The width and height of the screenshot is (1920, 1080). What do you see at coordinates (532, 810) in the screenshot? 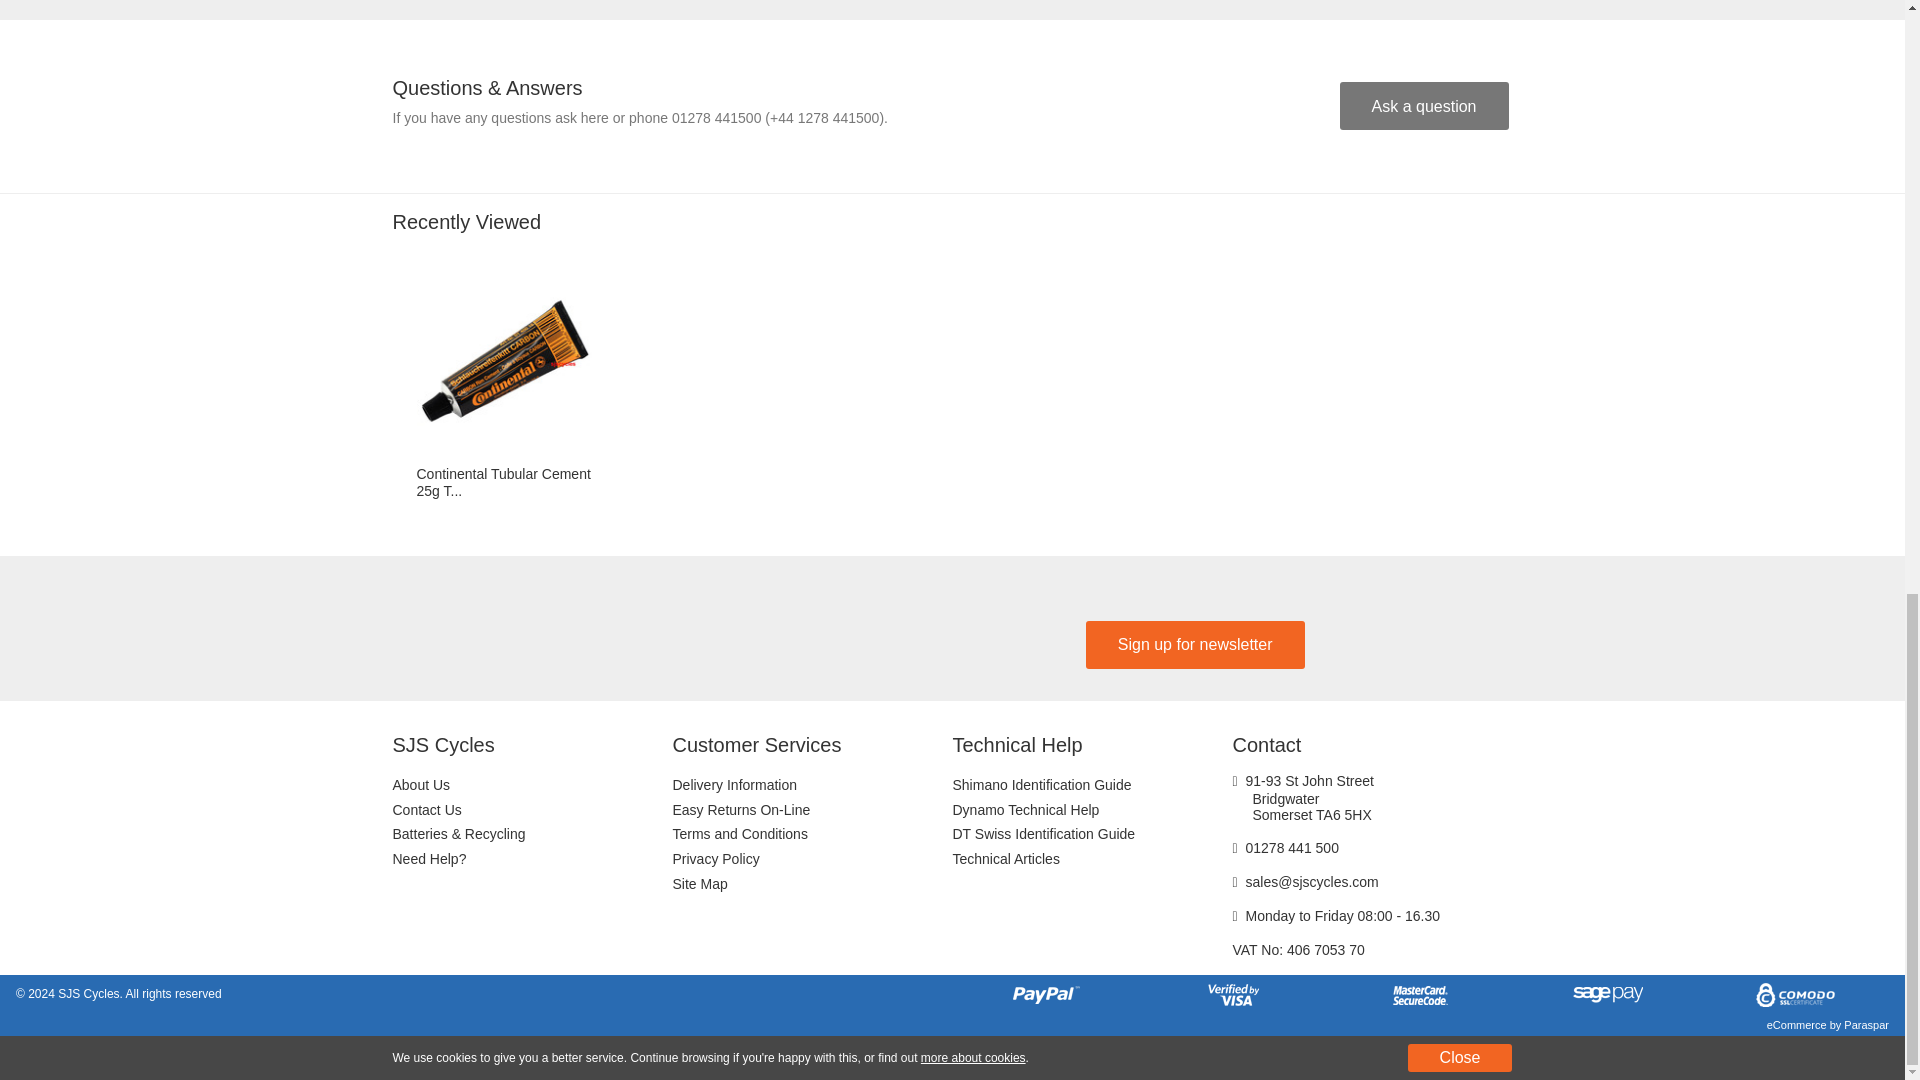
I see `Contact Us` at bounding box center [532, 810].